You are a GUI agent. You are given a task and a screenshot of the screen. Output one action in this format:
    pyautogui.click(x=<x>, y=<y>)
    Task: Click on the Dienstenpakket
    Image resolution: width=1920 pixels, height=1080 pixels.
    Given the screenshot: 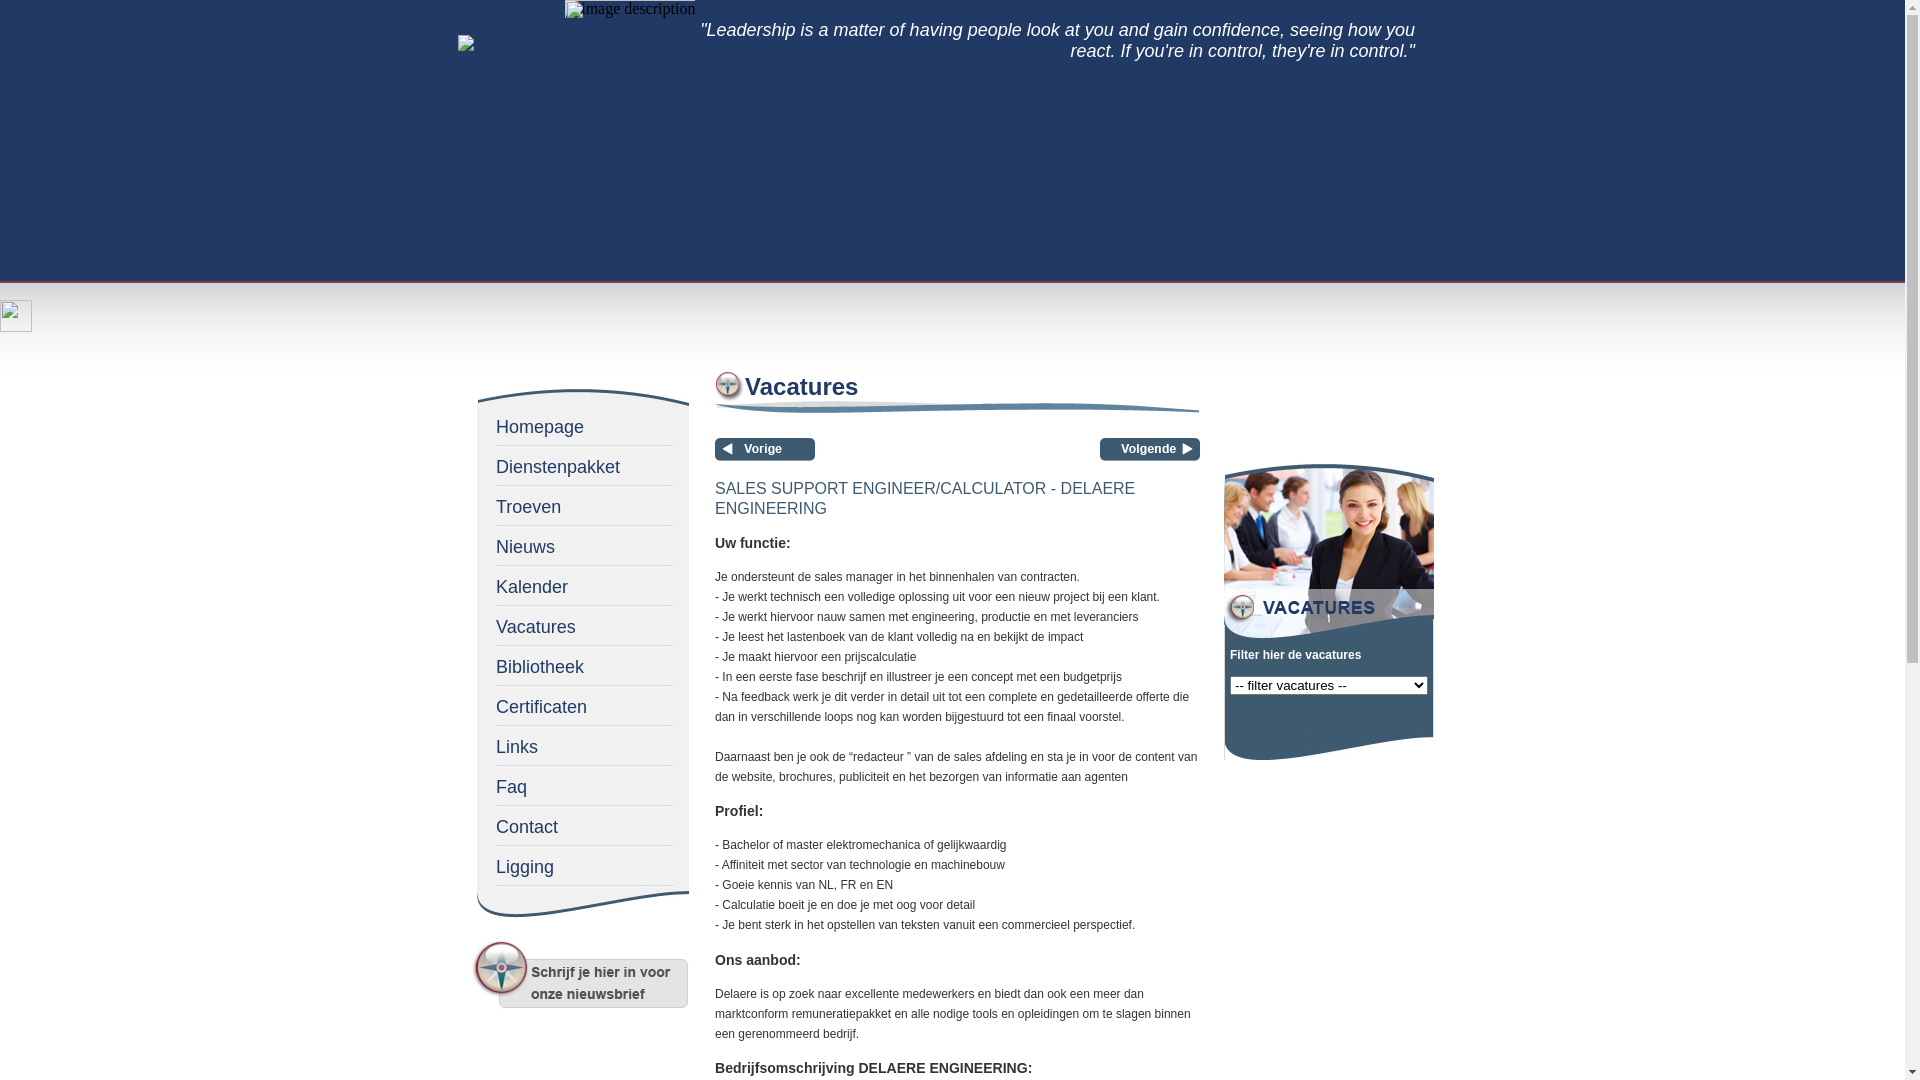 What is the action you would take?
    pyautogui.click(x=583, y=462)
    